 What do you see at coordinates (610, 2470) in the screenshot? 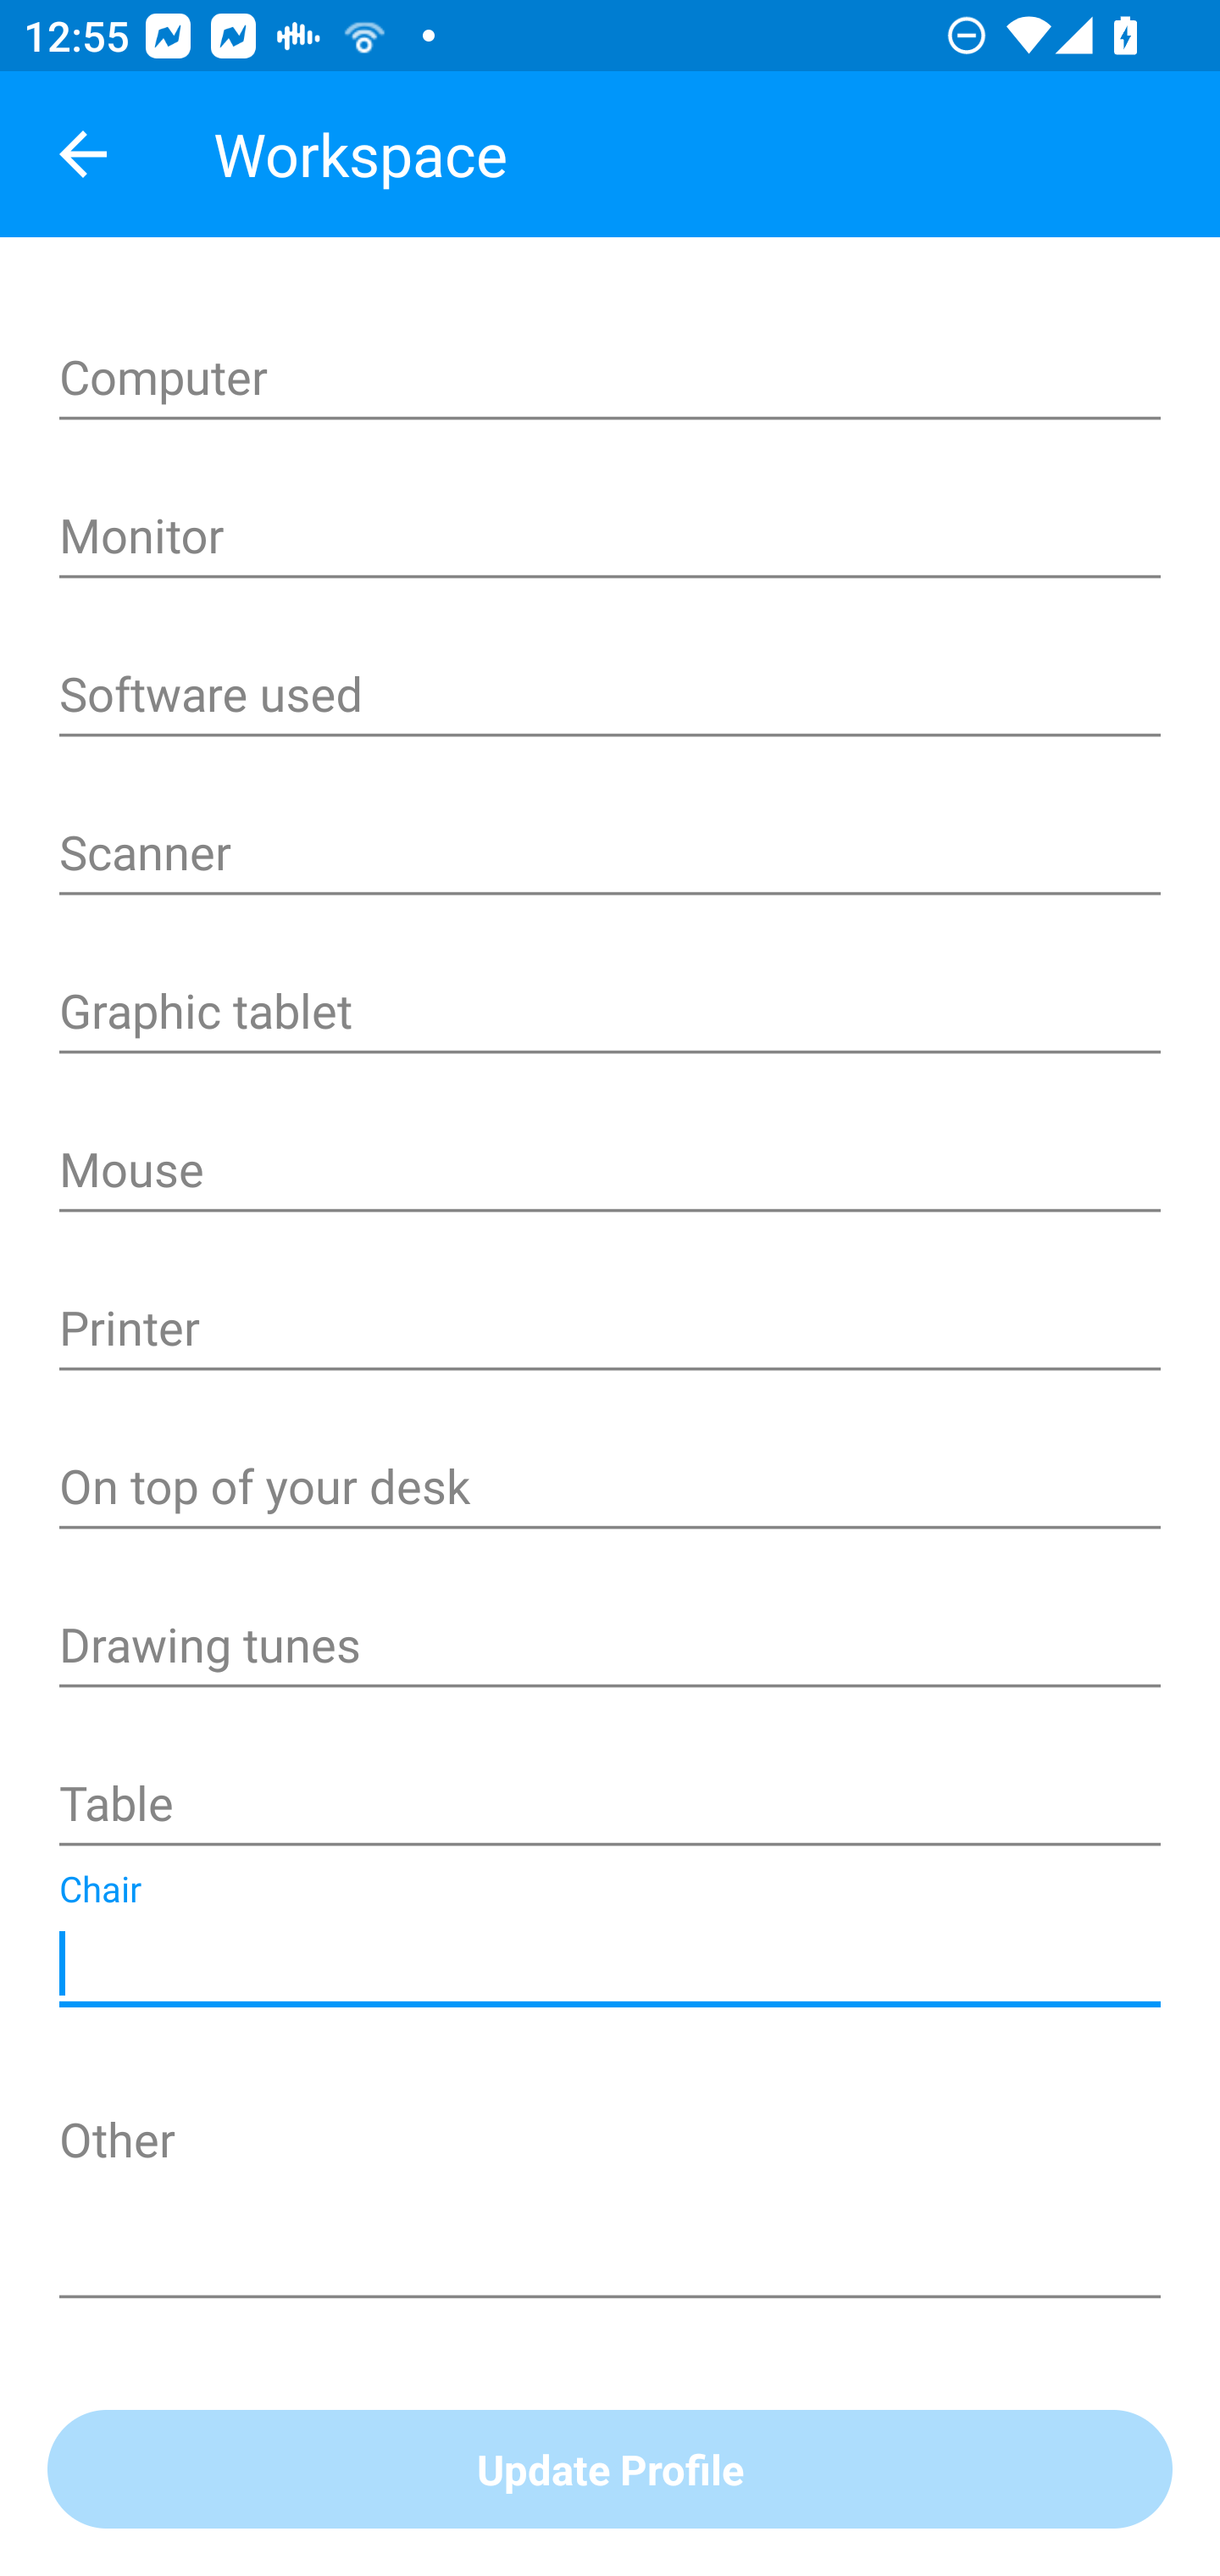
I see `Update Profile` at bounding box center [610, 2470].